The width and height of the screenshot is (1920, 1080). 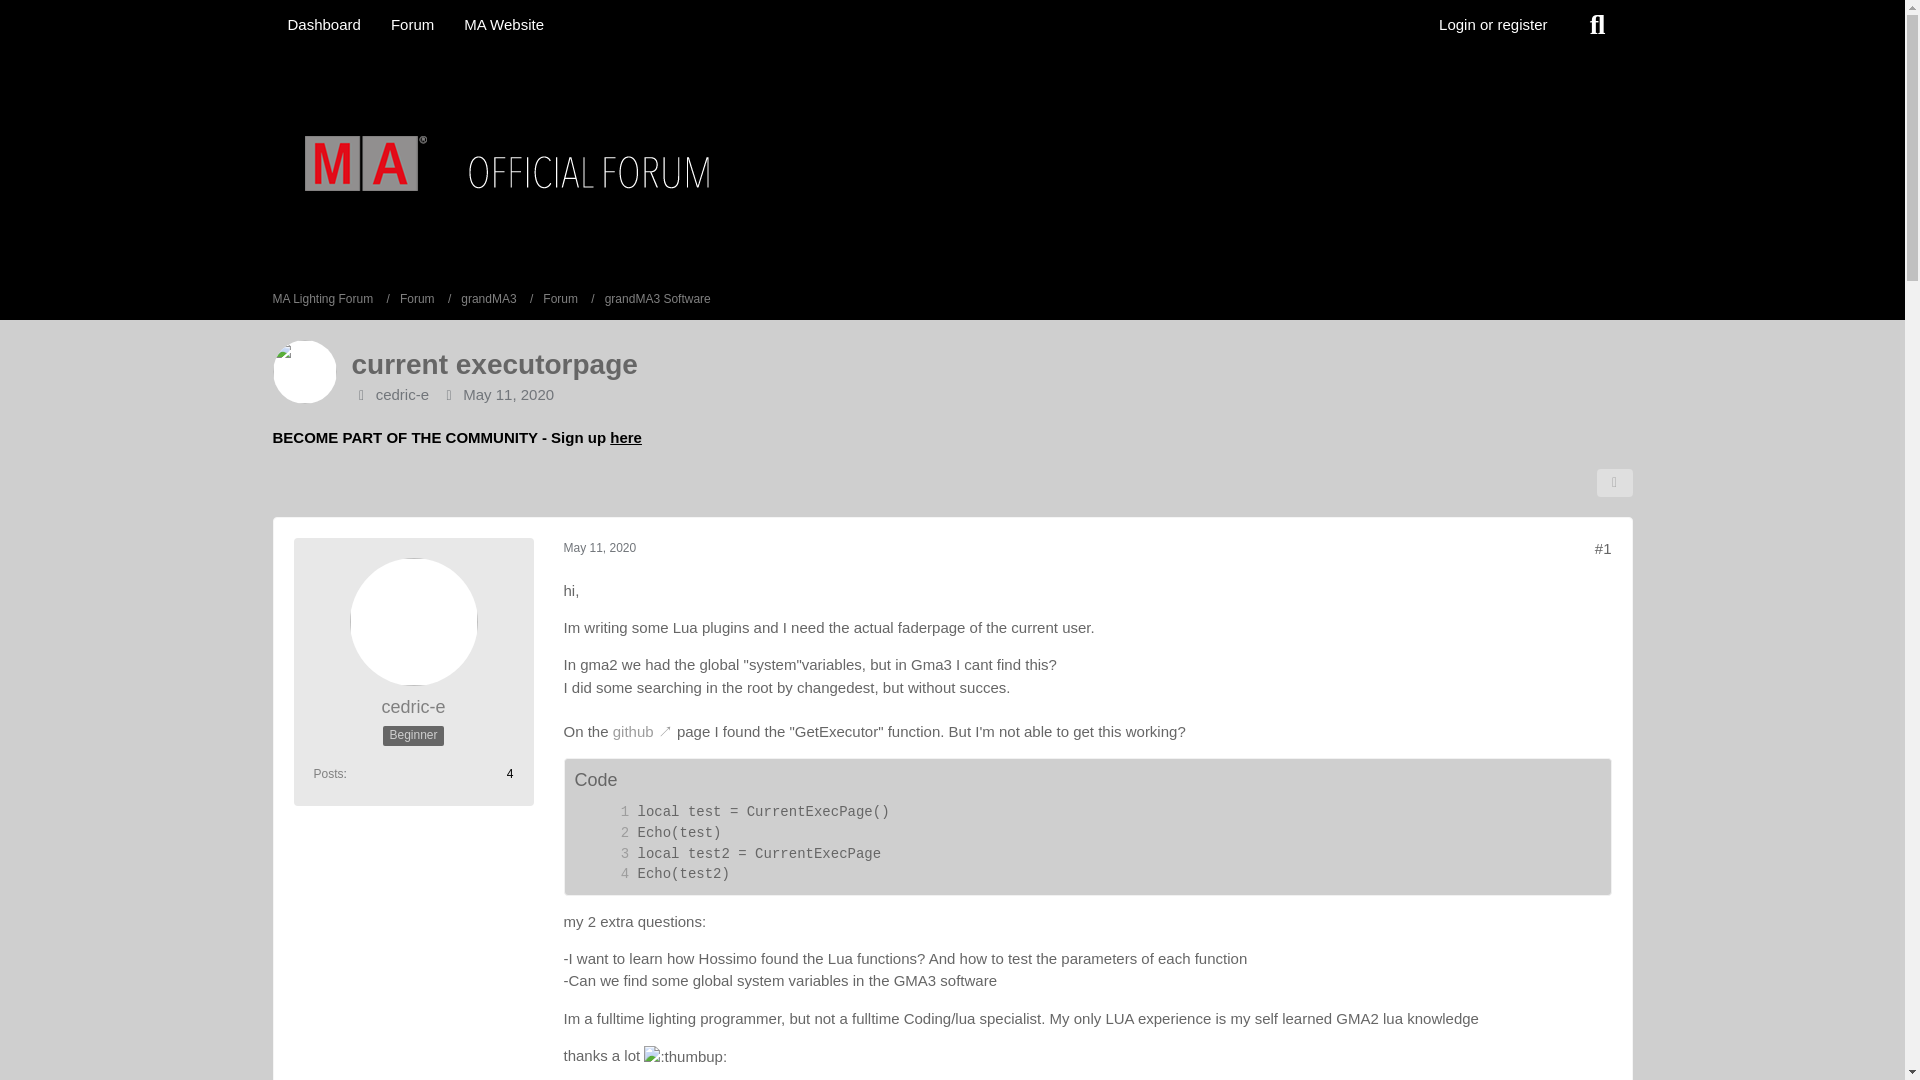 What do you see at coordinates (657, 299) in the screenshot?
I see `grandMA3 Software` at bounding box center [657, 299].